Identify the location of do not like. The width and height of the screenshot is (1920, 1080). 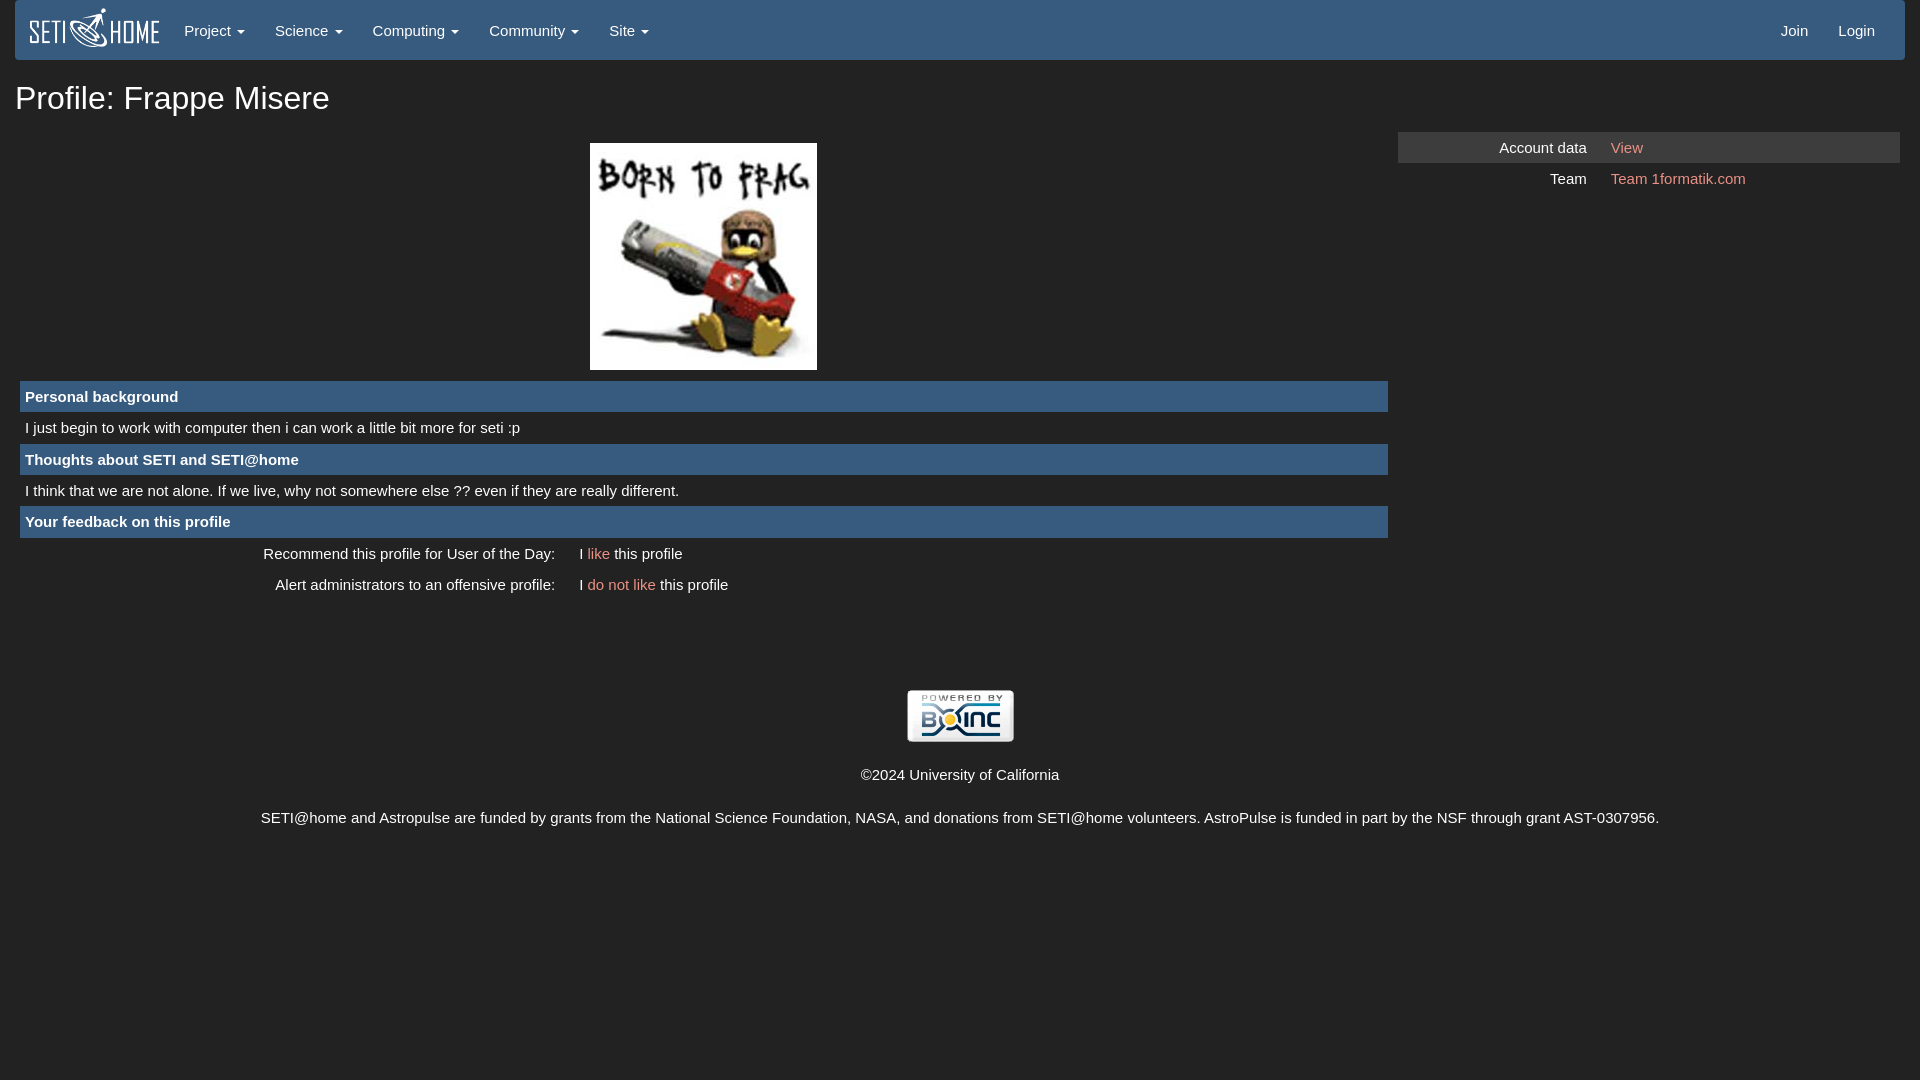
(624, 584).